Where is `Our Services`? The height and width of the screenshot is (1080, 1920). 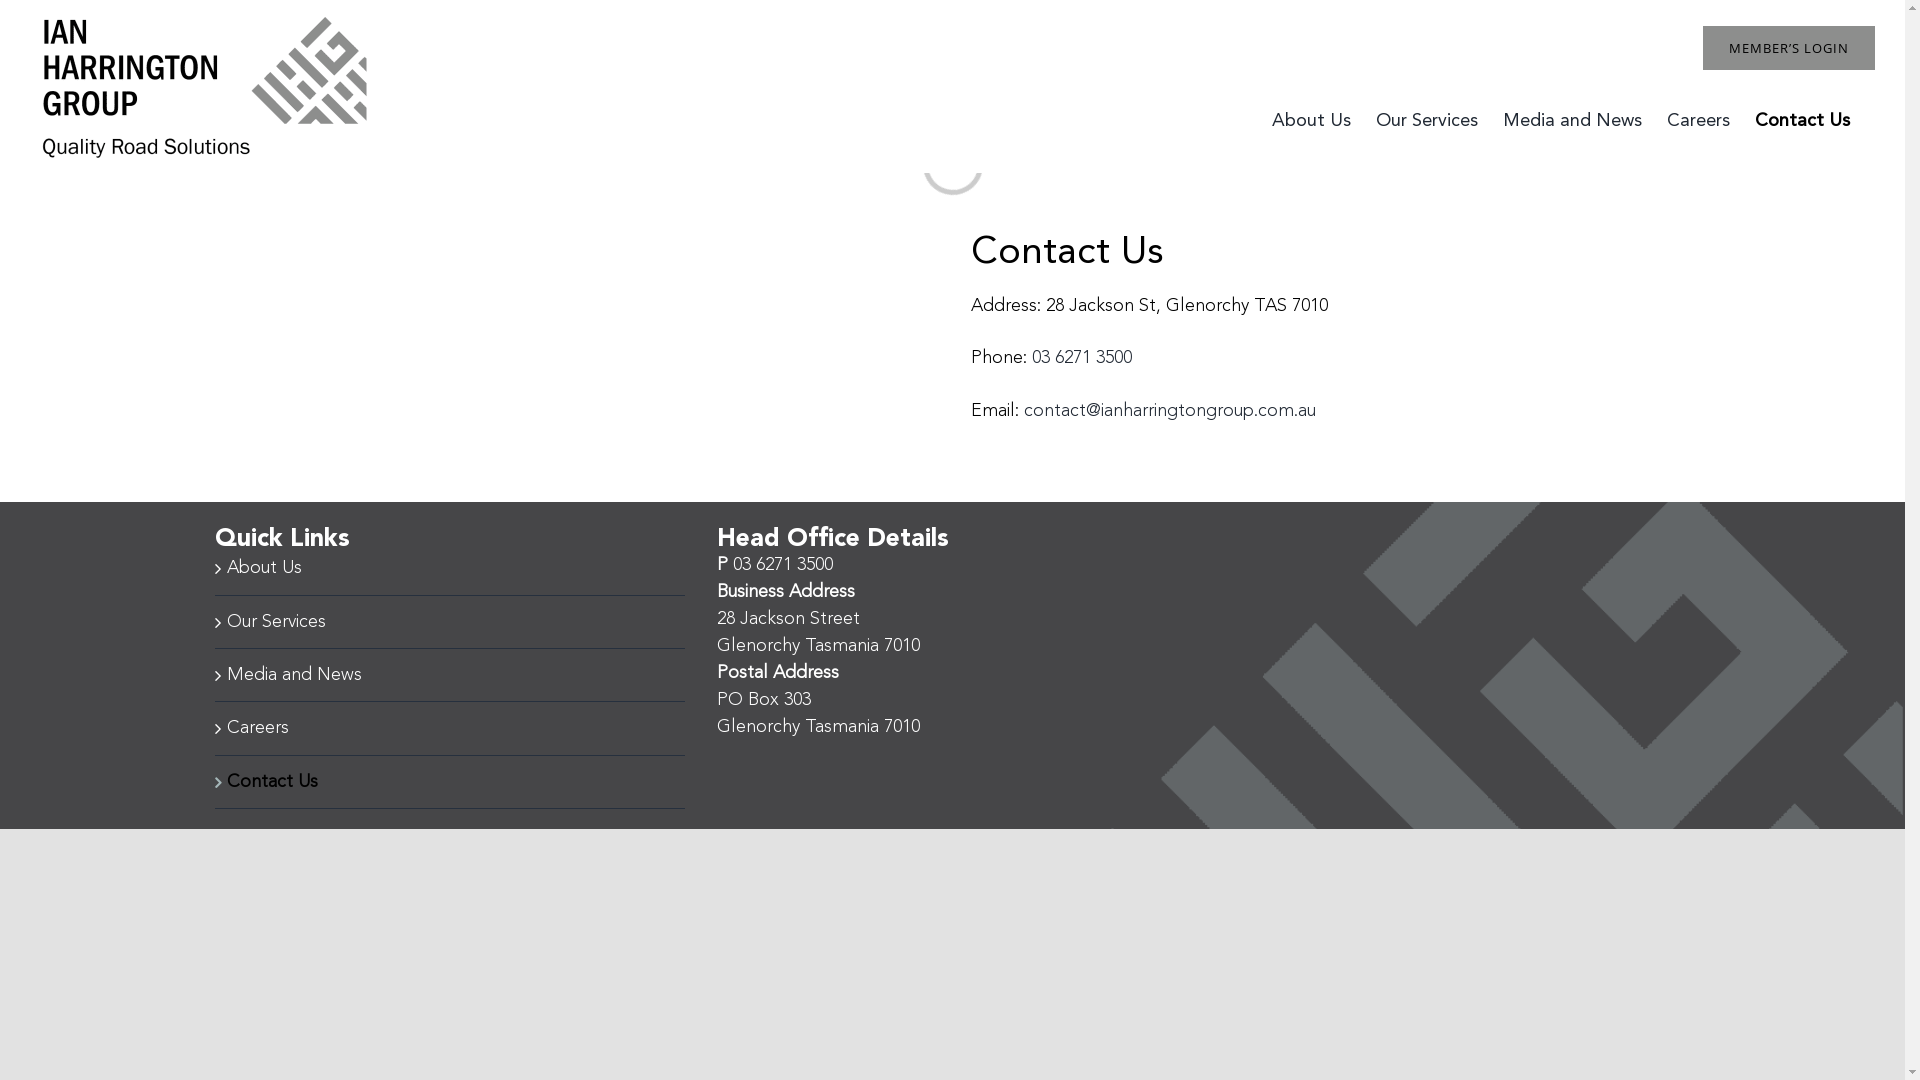 Our Services is located at coordinates (1427, 100).